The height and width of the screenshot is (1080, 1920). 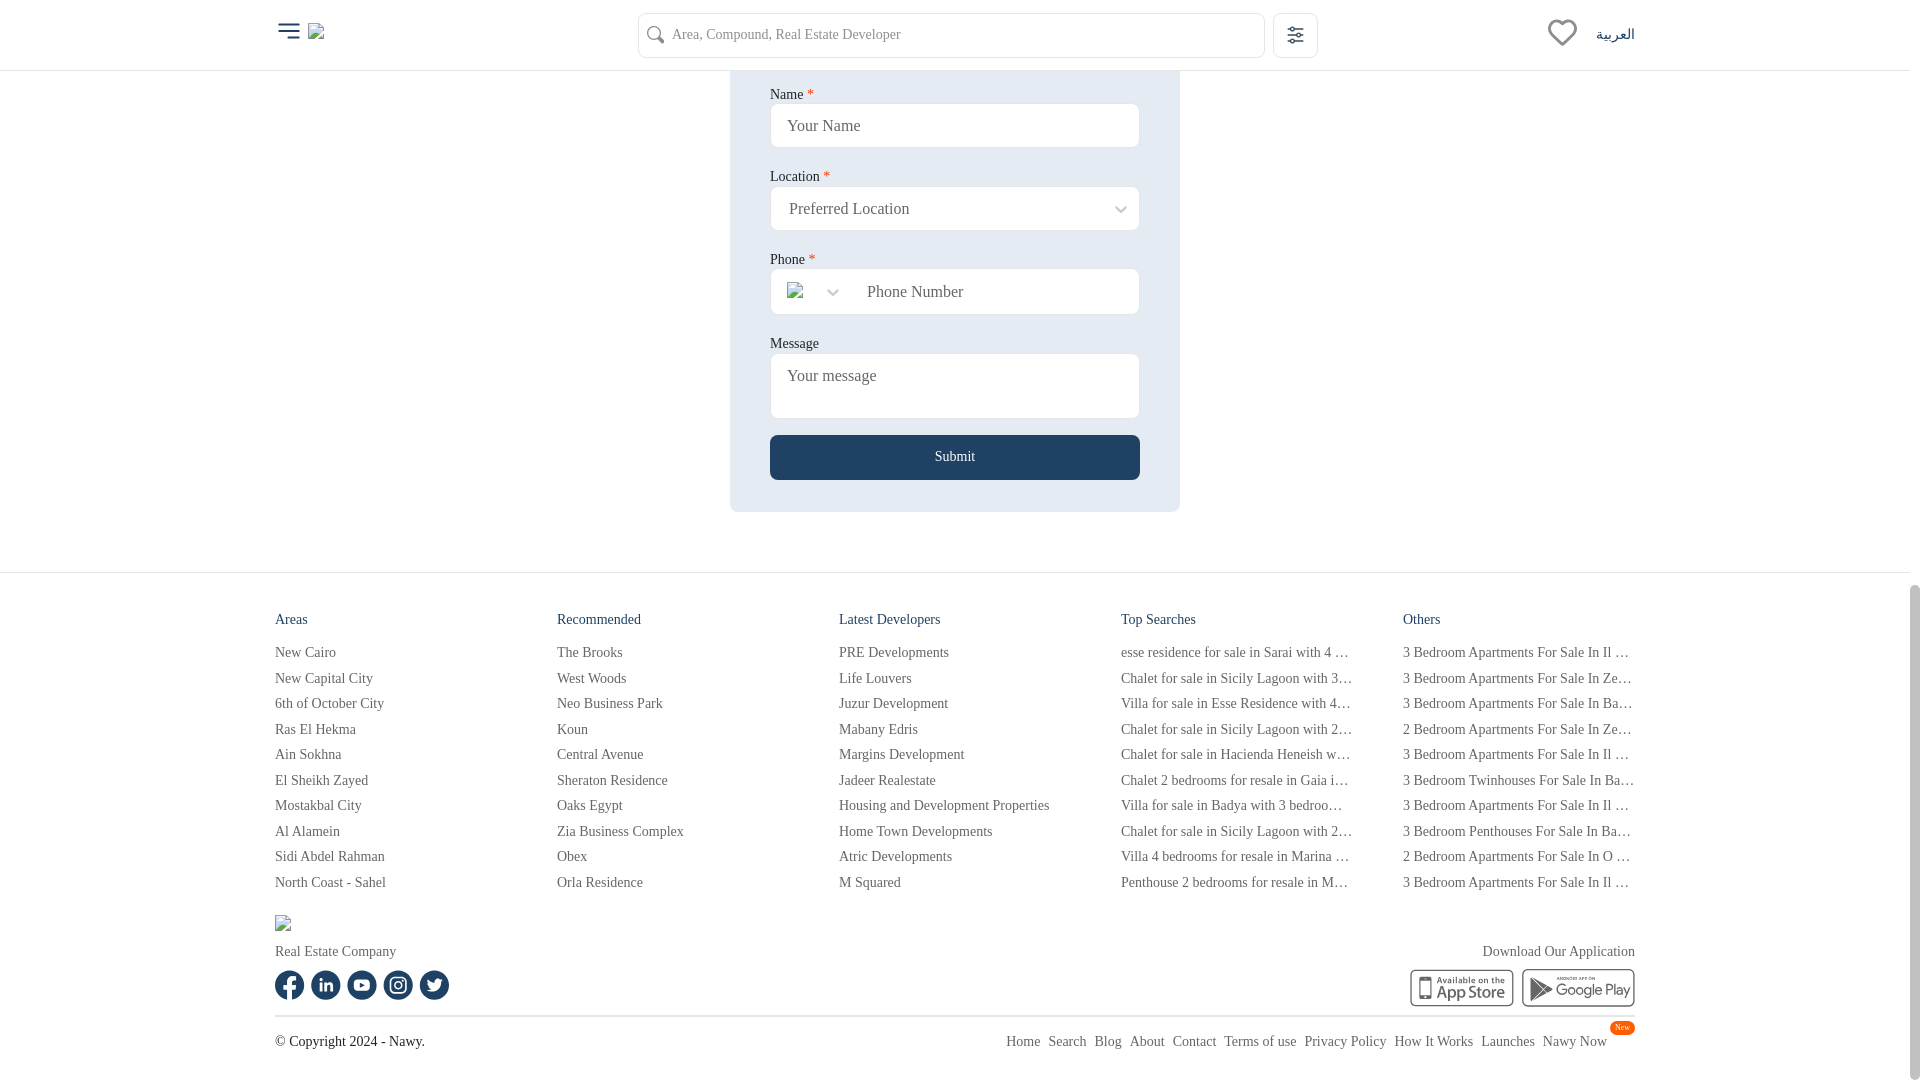 I want to click on El Sheikh Zayed, so click(x=390, y=780).